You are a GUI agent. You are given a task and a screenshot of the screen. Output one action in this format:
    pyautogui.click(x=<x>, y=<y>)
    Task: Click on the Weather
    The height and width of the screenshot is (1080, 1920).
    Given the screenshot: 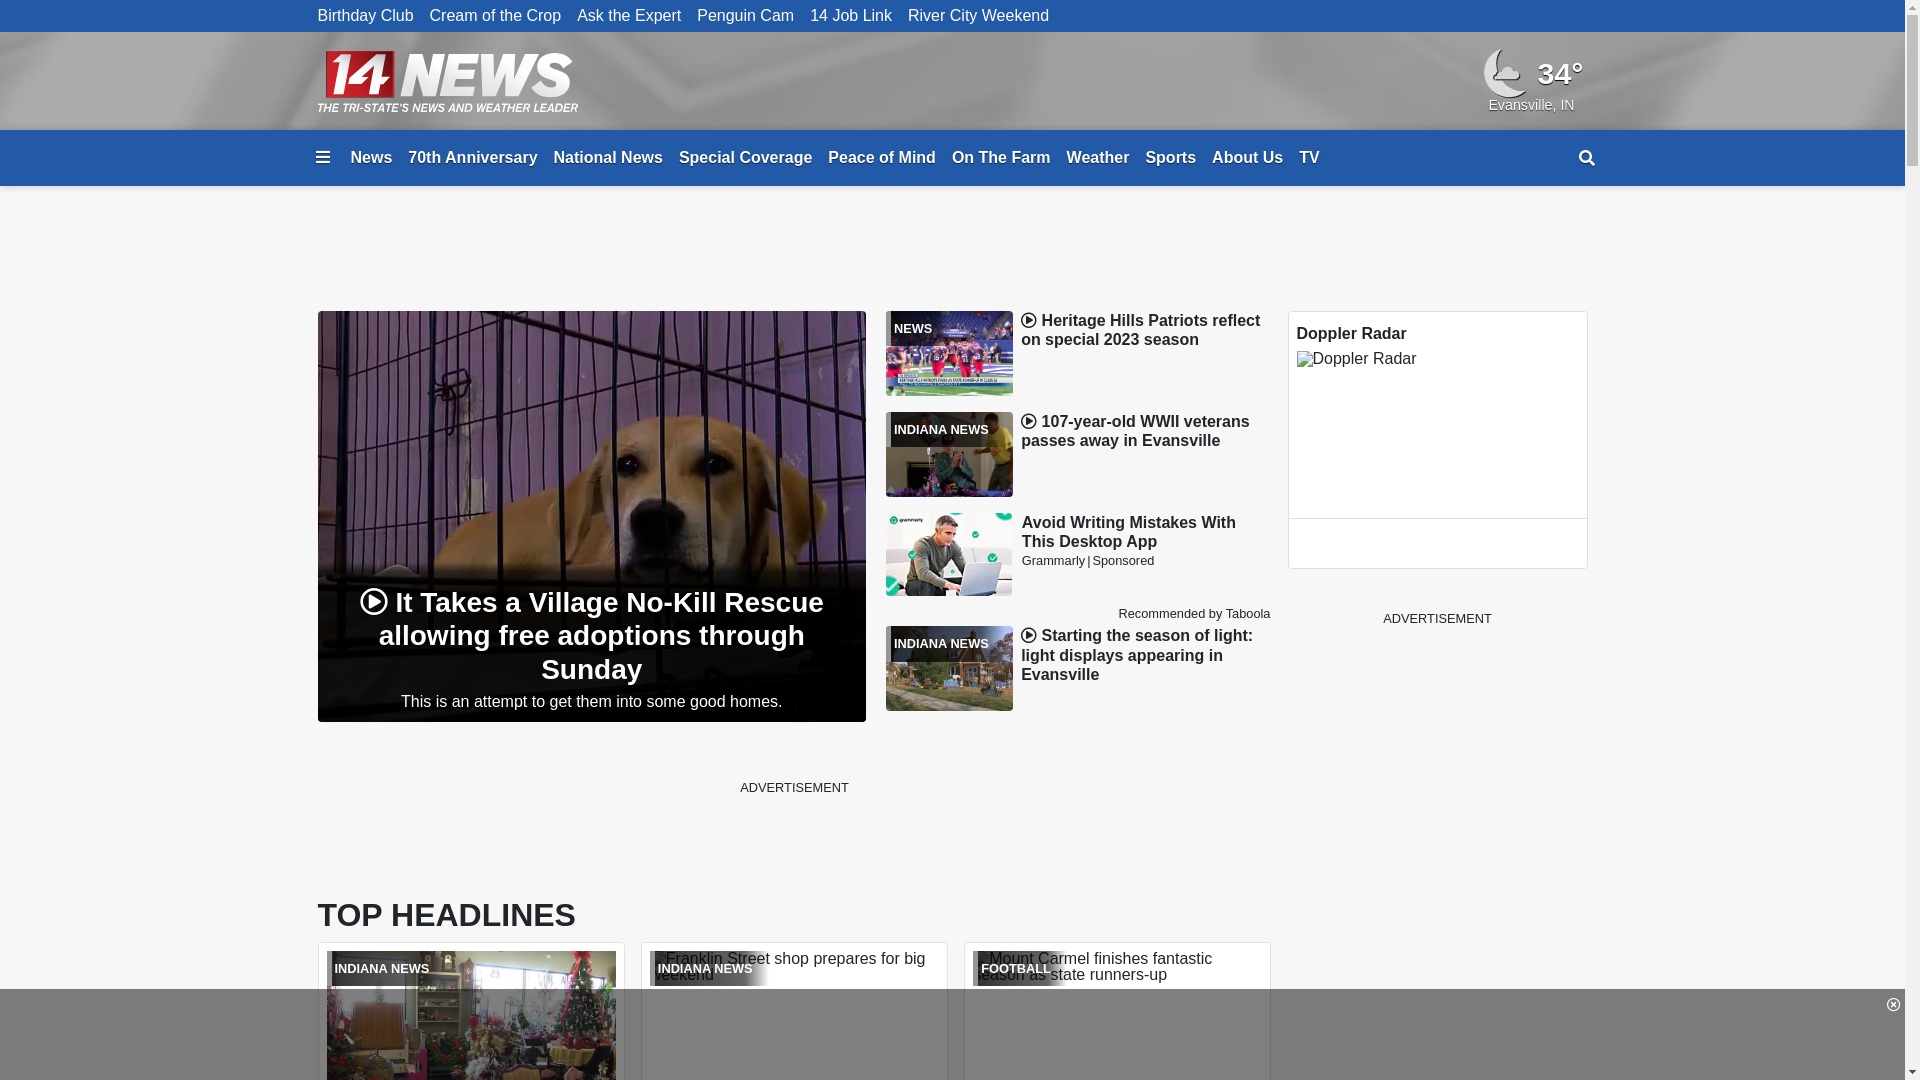 What is the action you would take?
    pyautogui.click(x=1098, y=158)
    